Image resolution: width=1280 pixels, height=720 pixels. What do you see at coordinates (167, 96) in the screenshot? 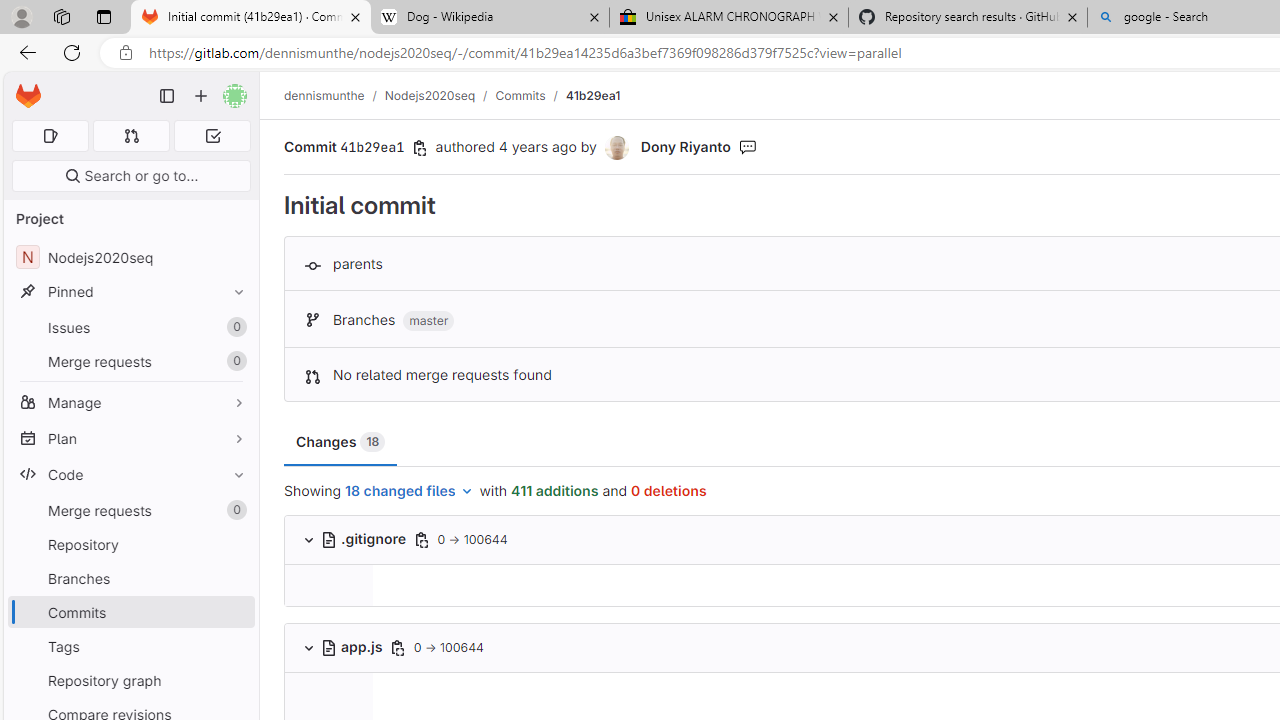
I see `Primary navigation sidebar` at bounding box center [167, 96].